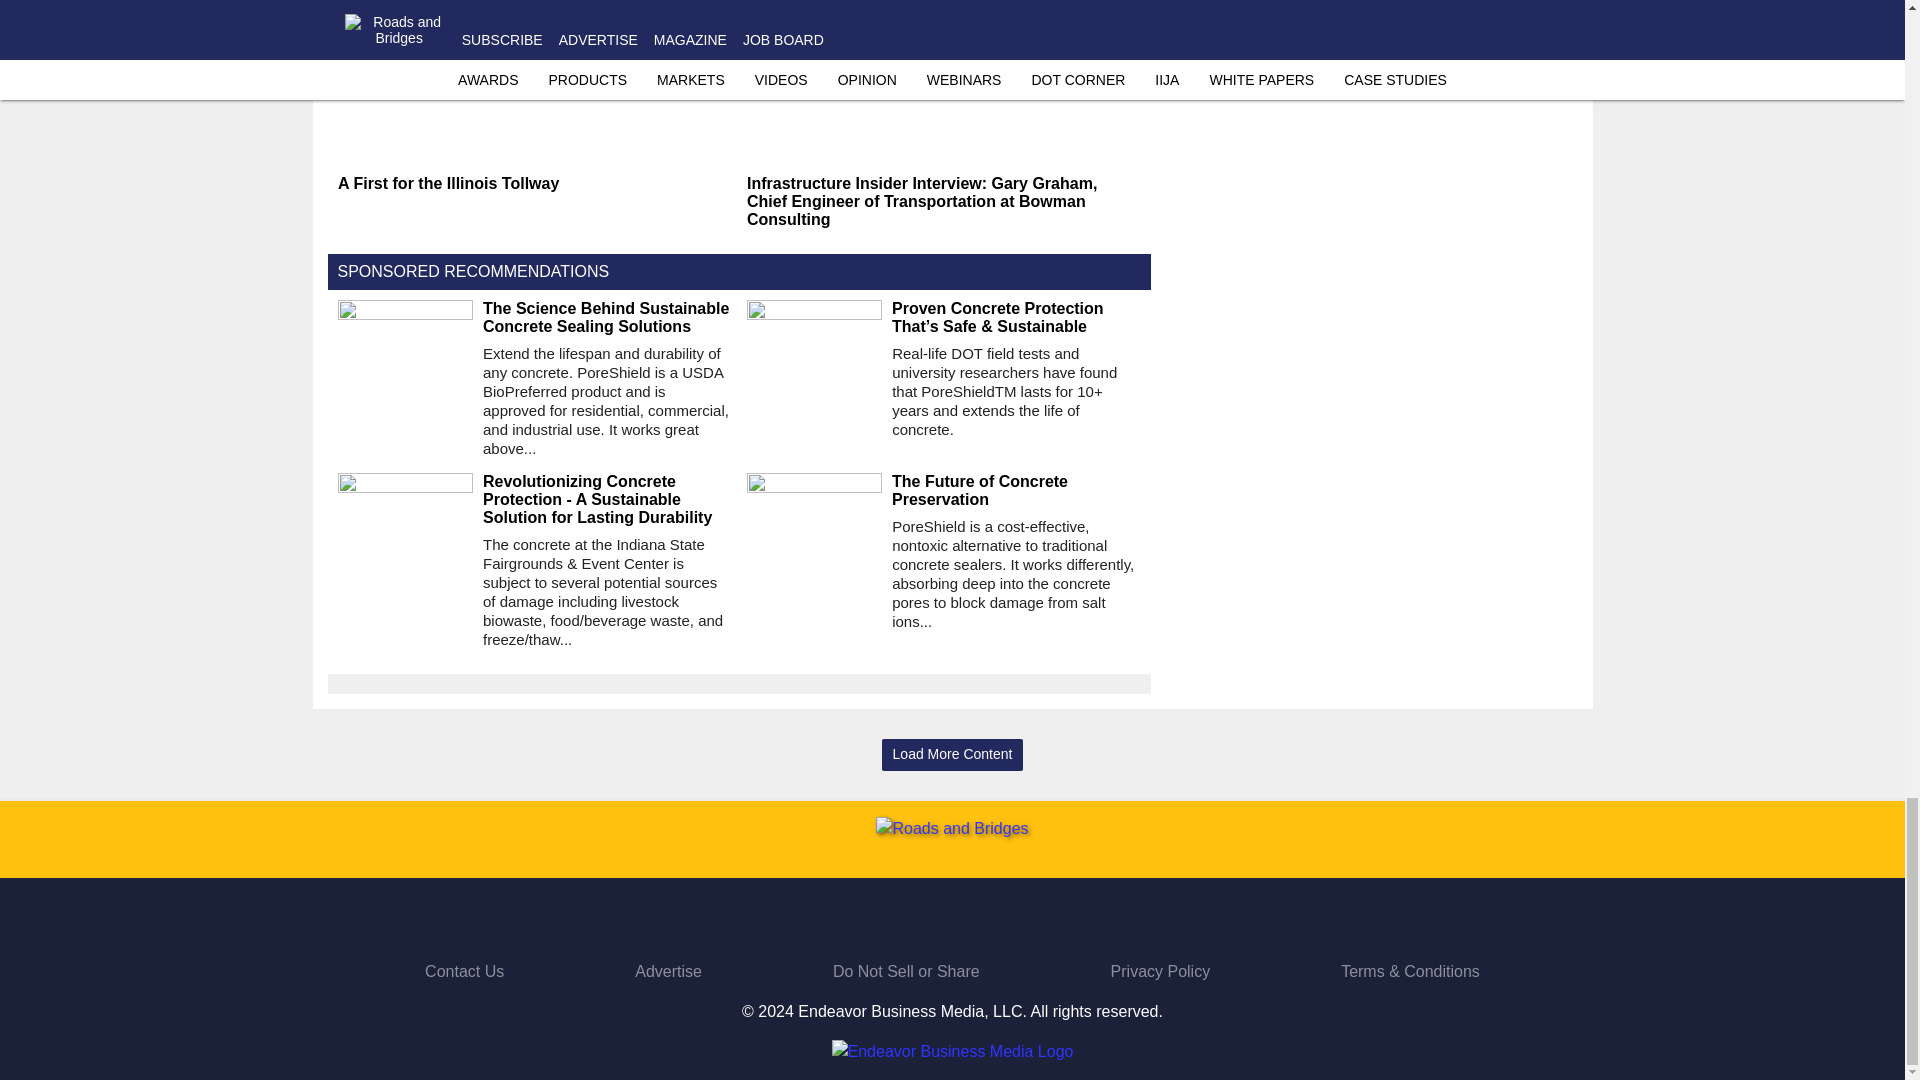 The image size is (1920, 1080). Describe the element at coordinates (1016, 490) in the screenshot. I see `The Future of Concrete Preservation` at that location.